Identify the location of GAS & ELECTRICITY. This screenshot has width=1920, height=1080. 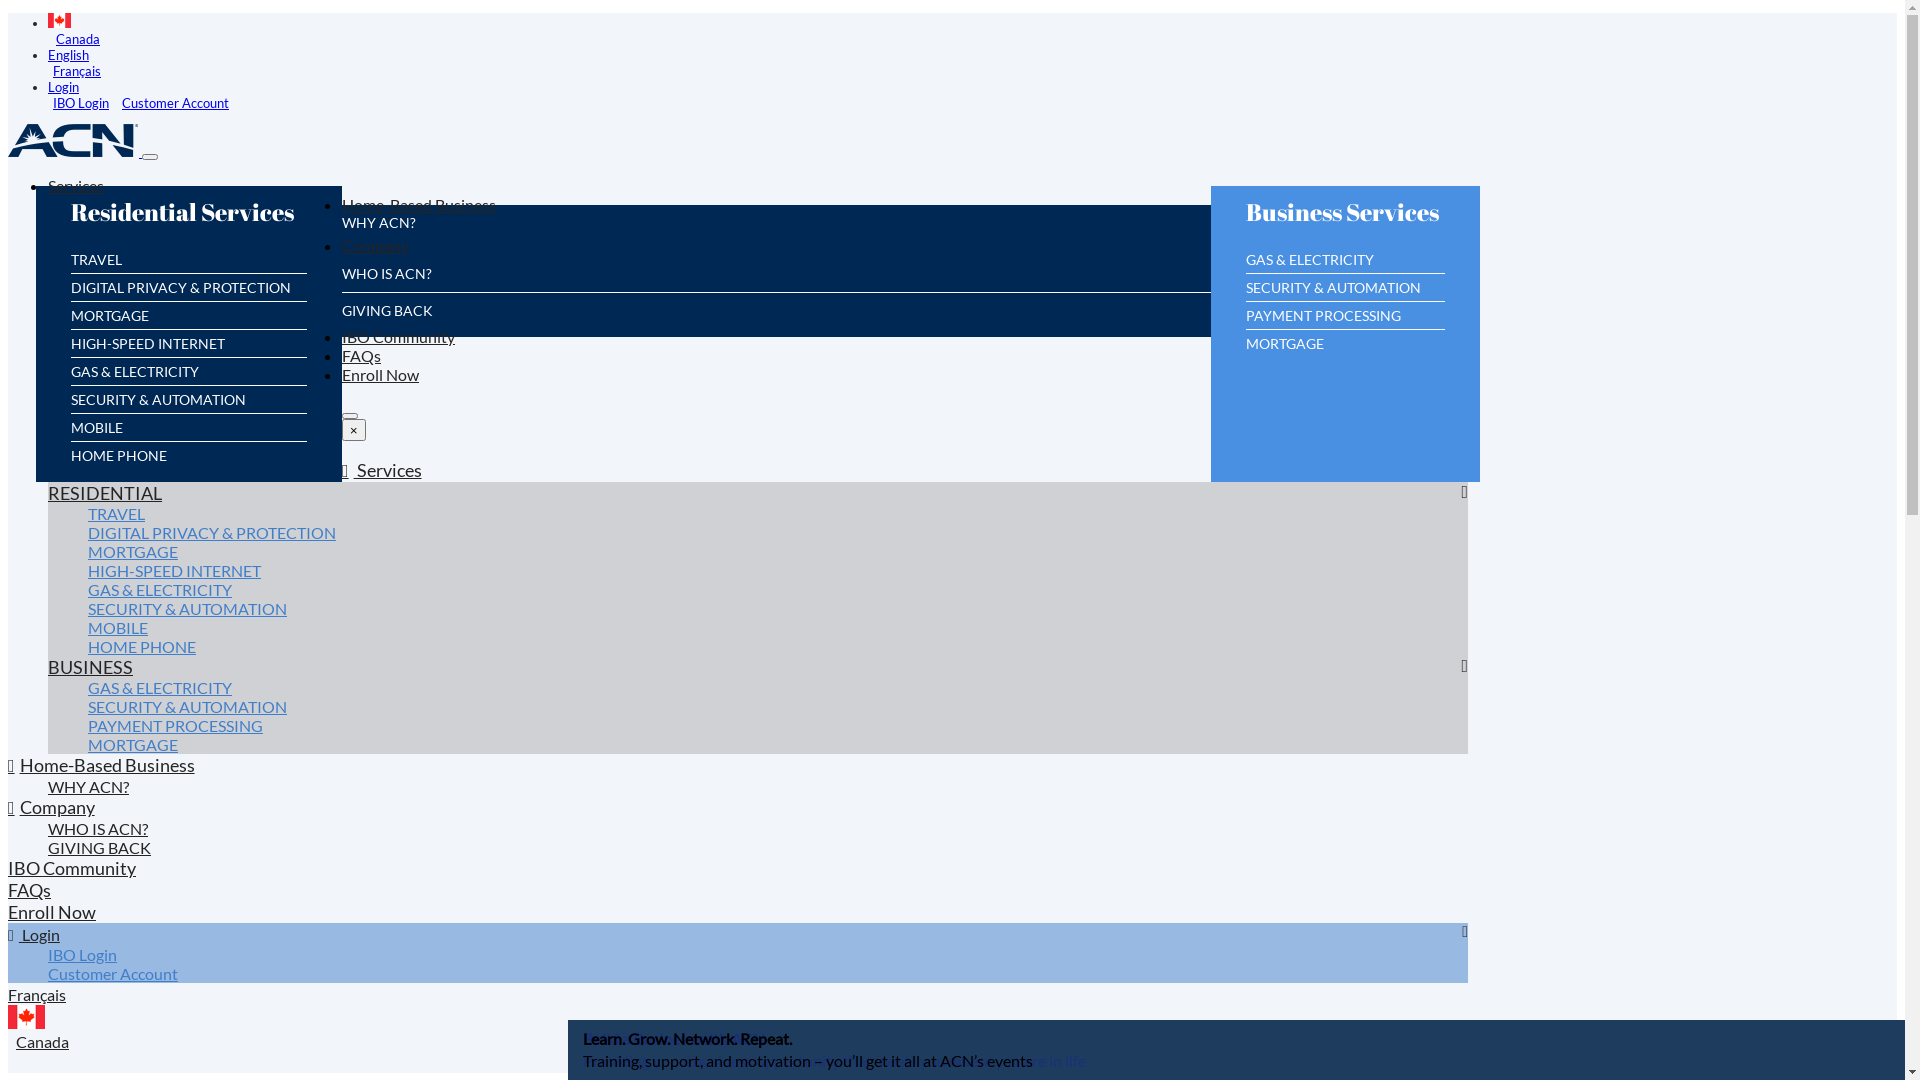
(160, 695).